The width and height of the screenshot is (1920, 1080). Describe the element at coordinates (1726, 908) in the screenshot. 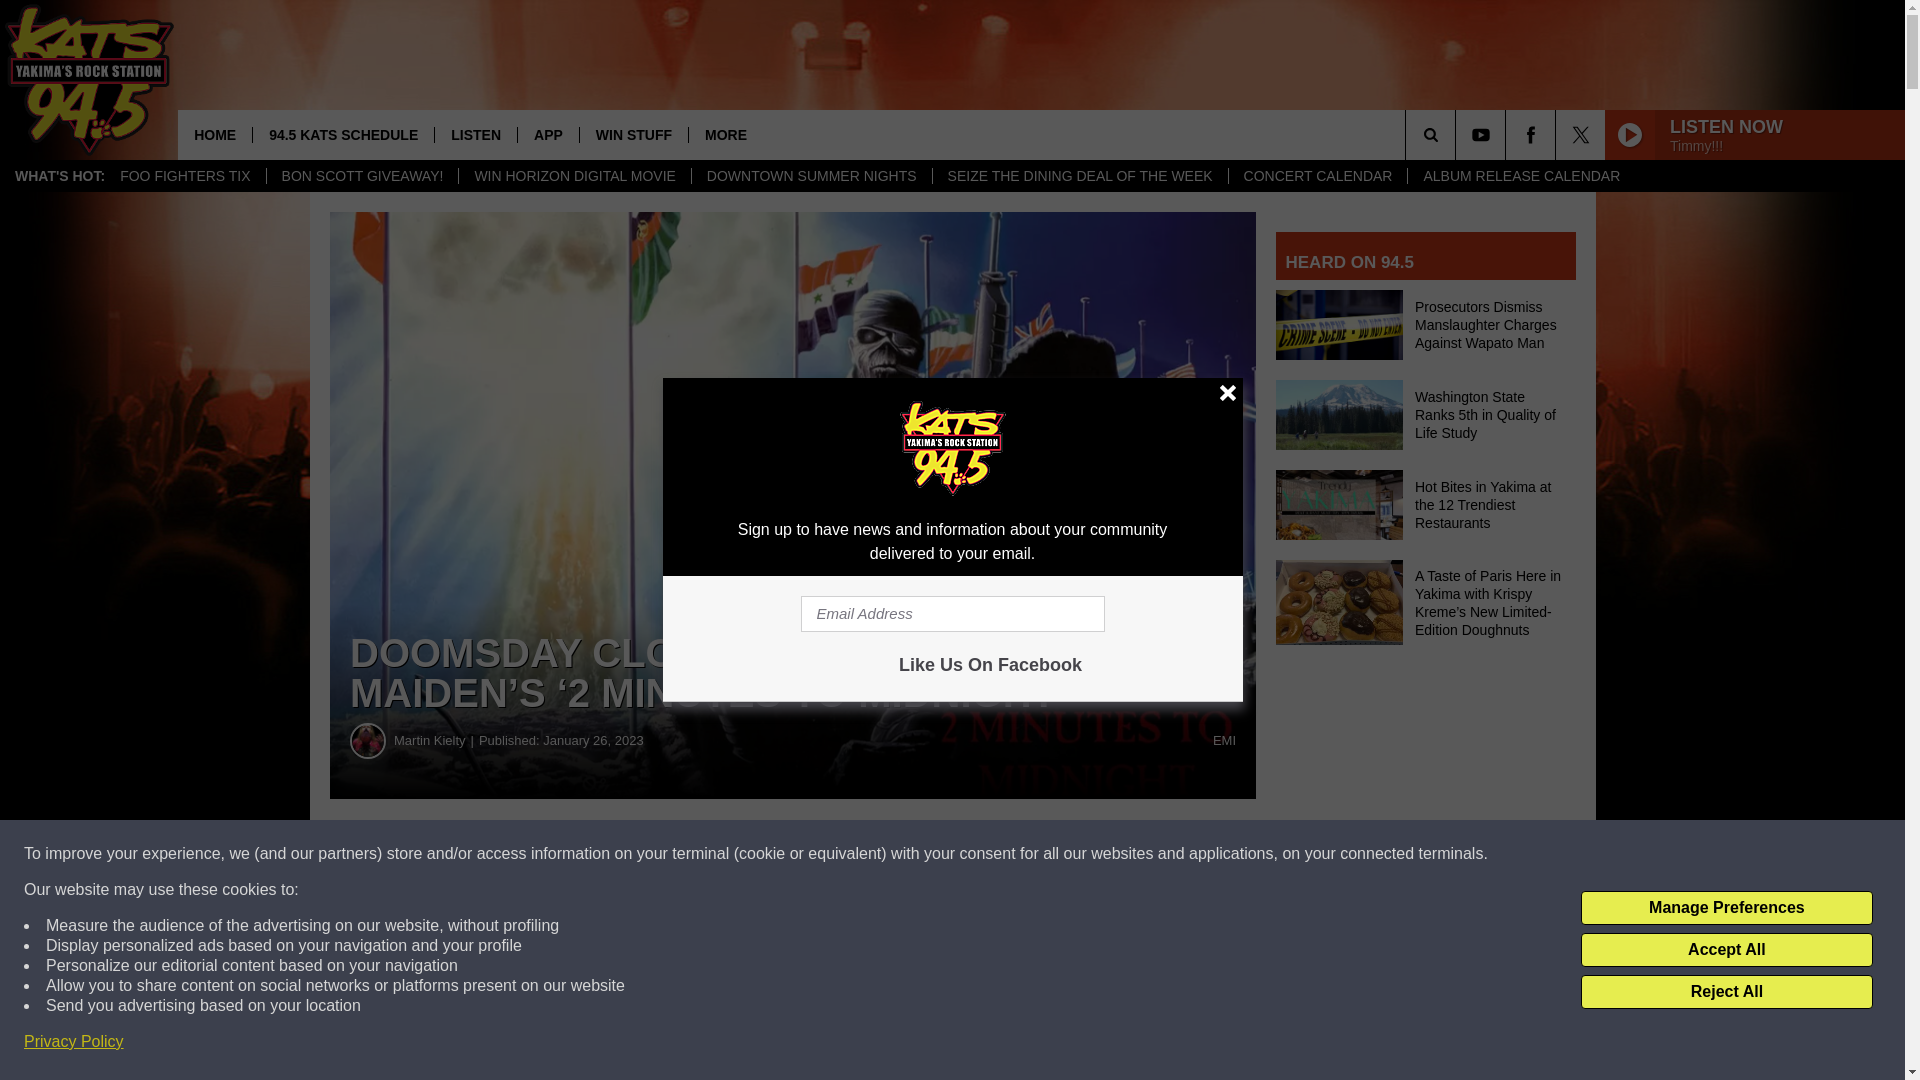

I see `Manage Preferences` at that location.